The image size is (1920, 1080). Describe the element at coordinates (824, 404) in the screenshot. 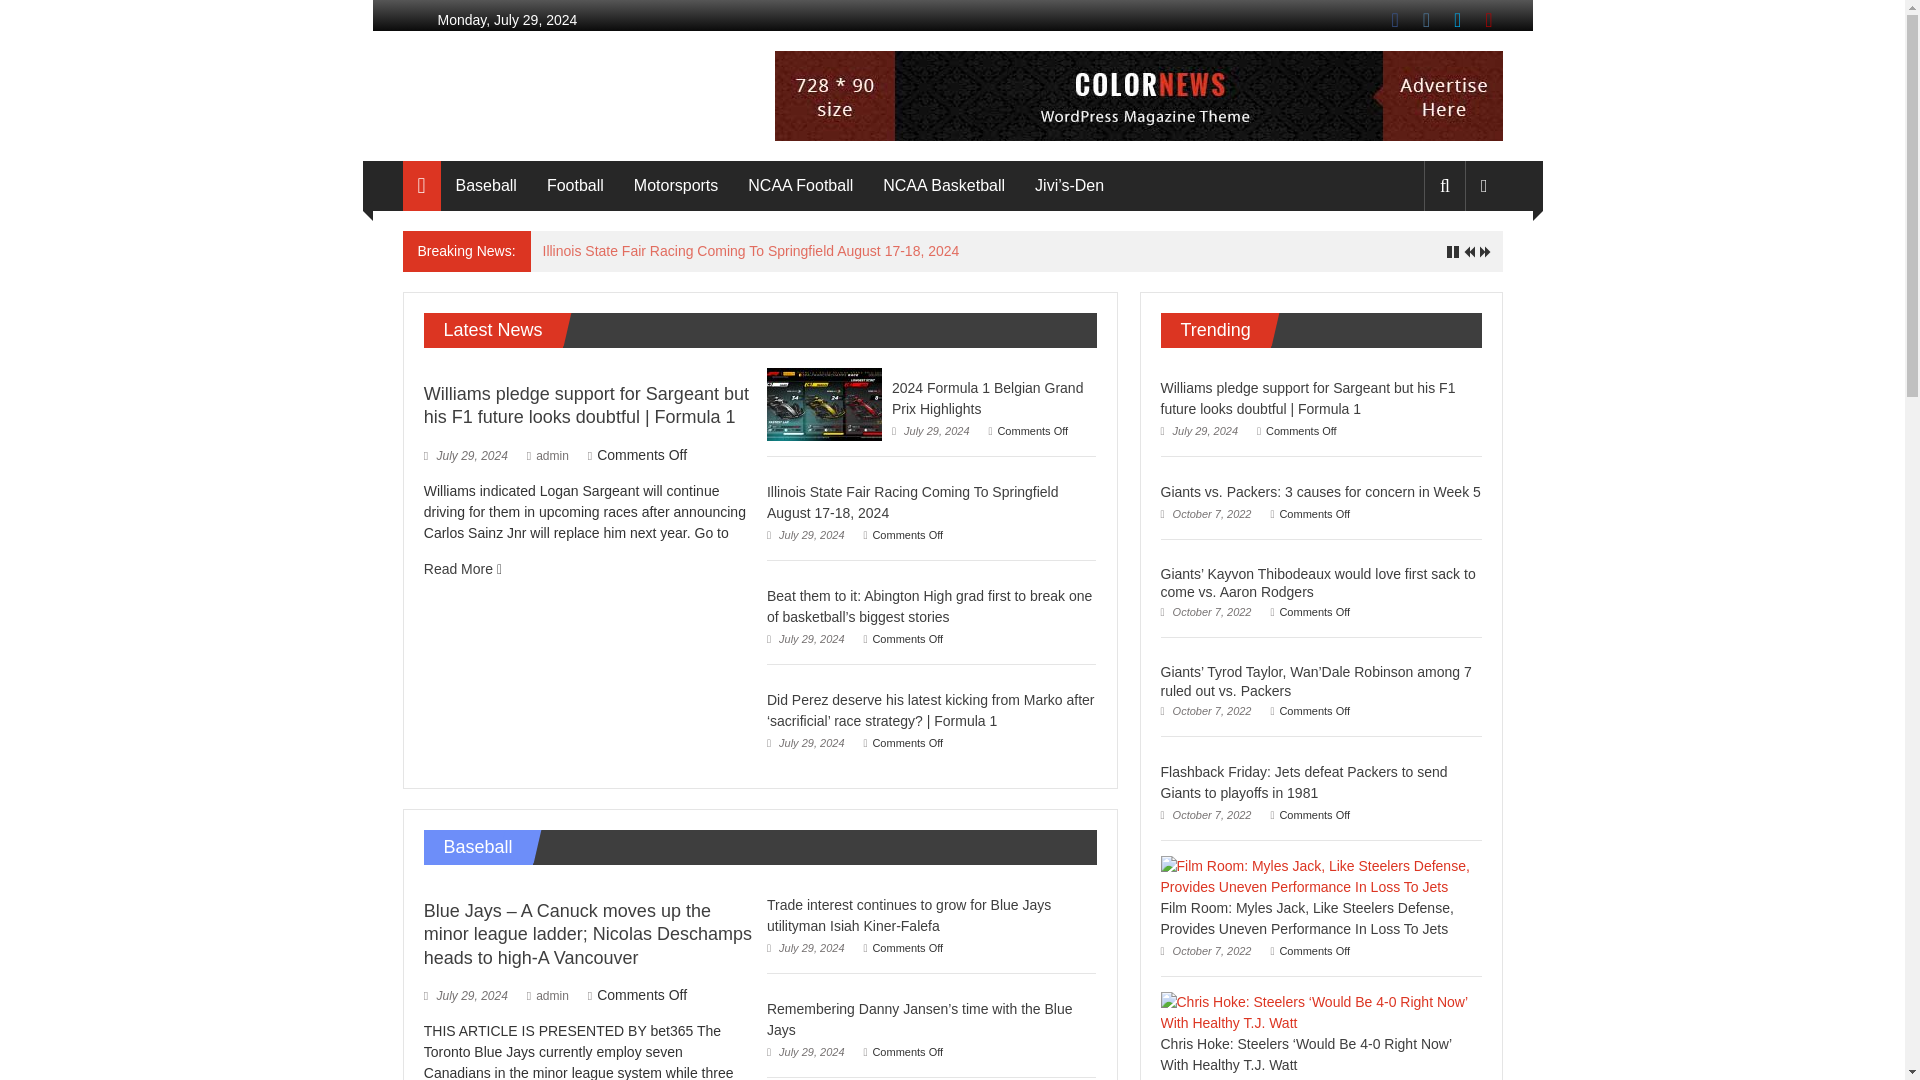

I see `2024 Formula 1 Belgian Grand Prix Highlights` at that location.